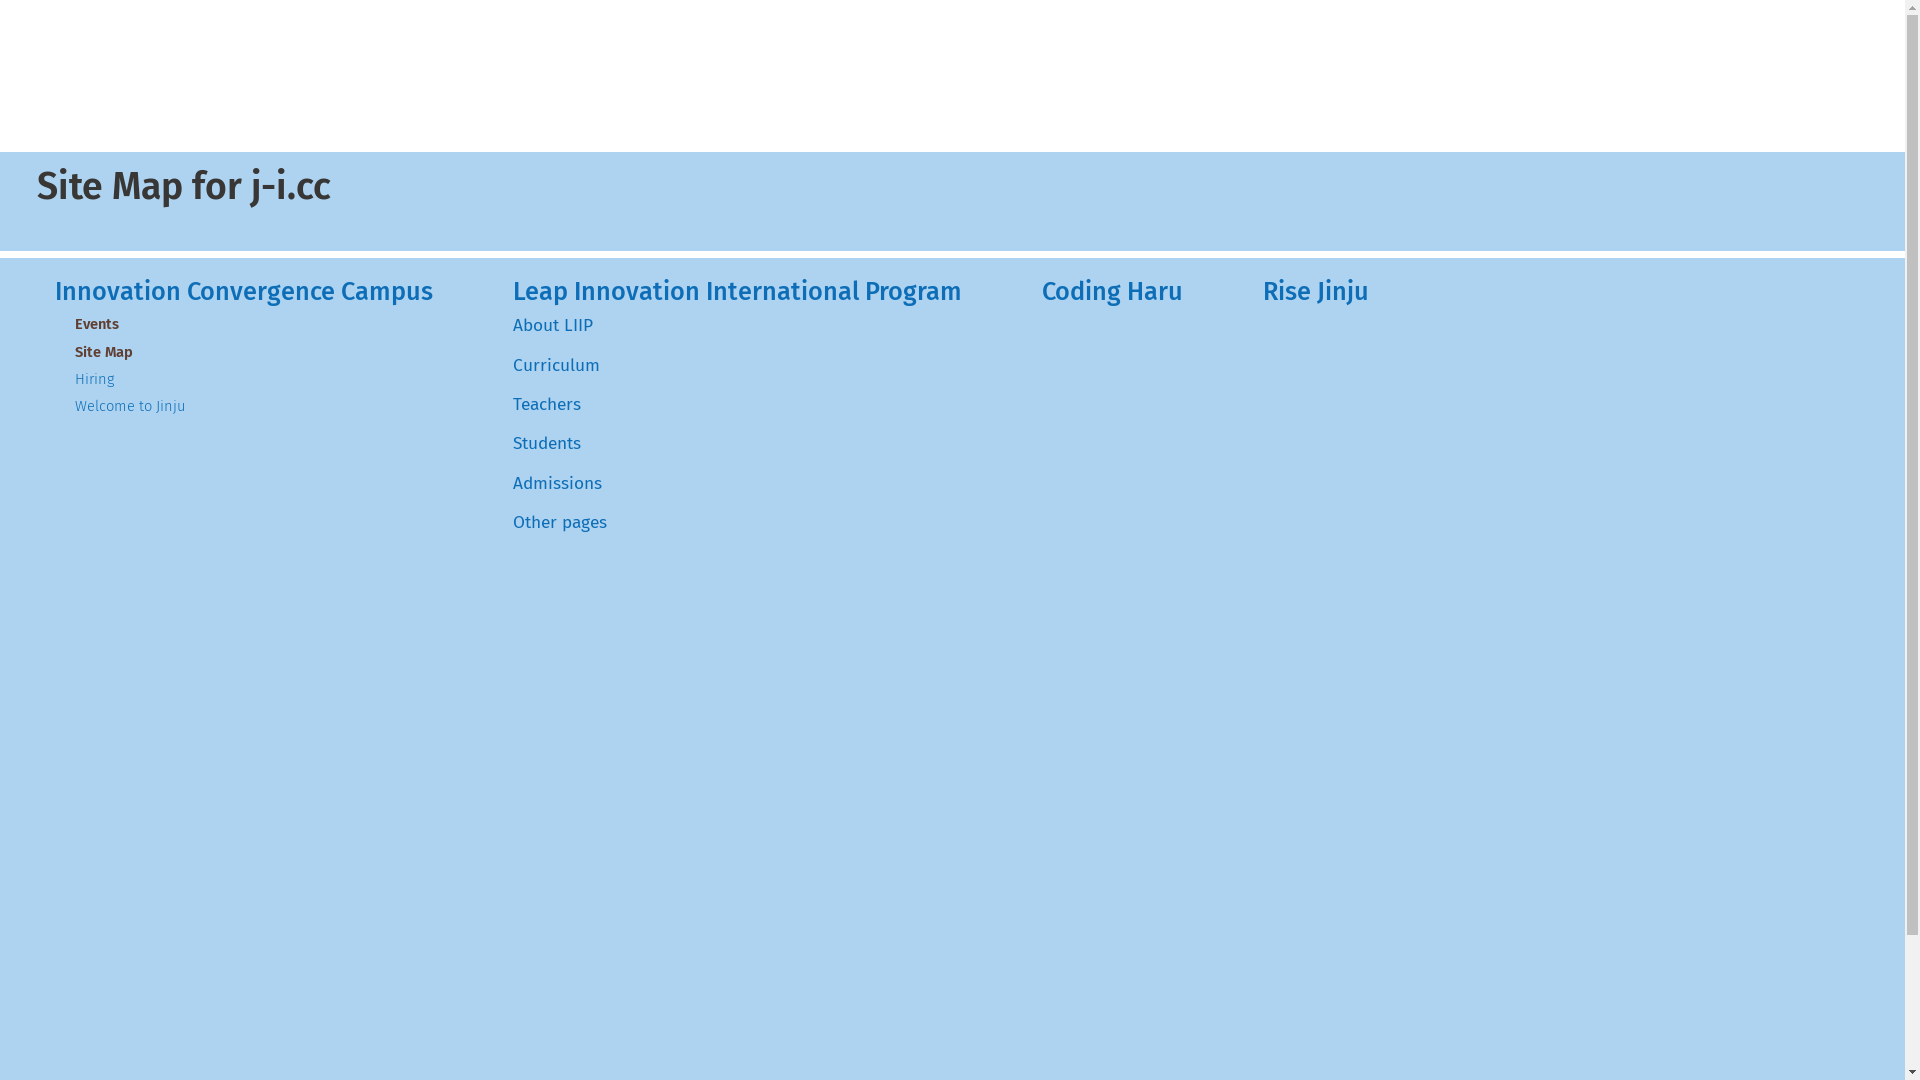 The image size is (1920, 1080). Describe the element at coordinates (553, 326) in the screenshot. I see `About LIIP` at that location.